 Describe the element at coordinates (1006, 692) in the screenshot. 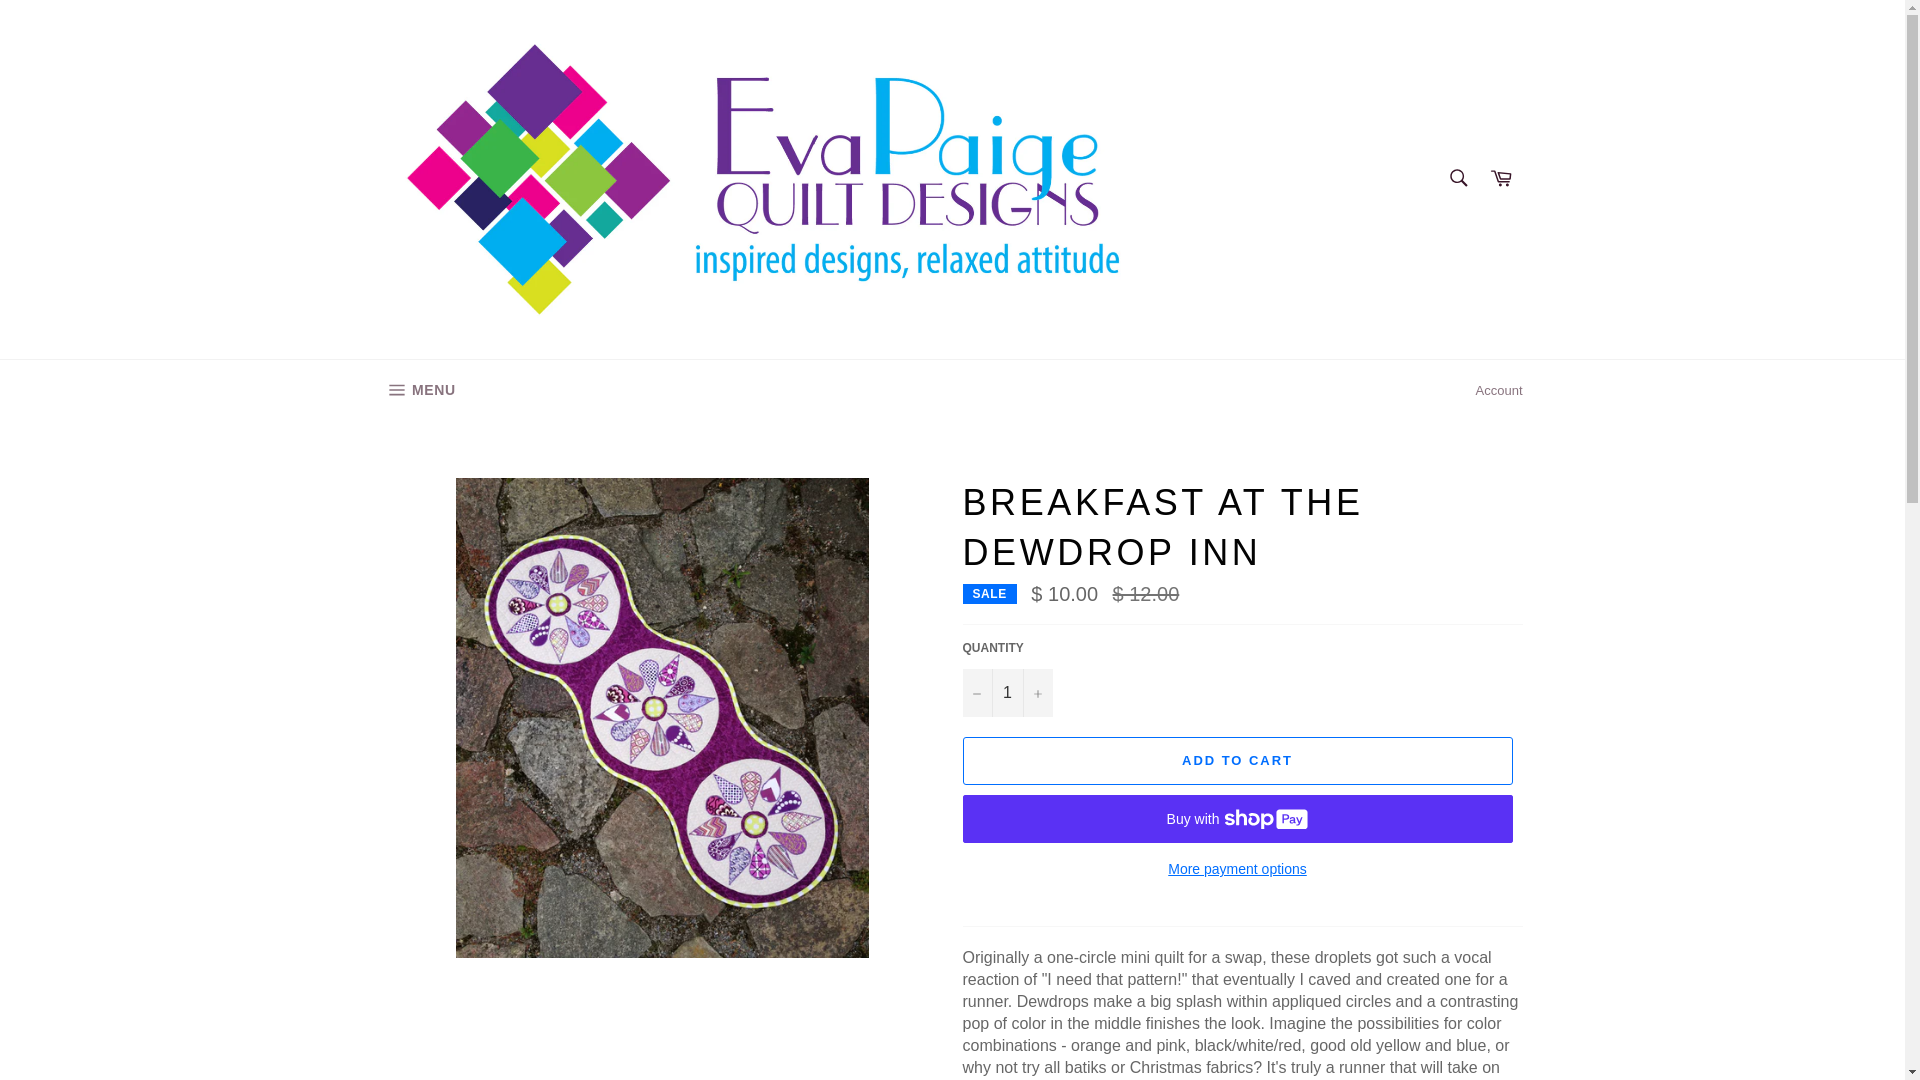

I see `More payment options` at that location.